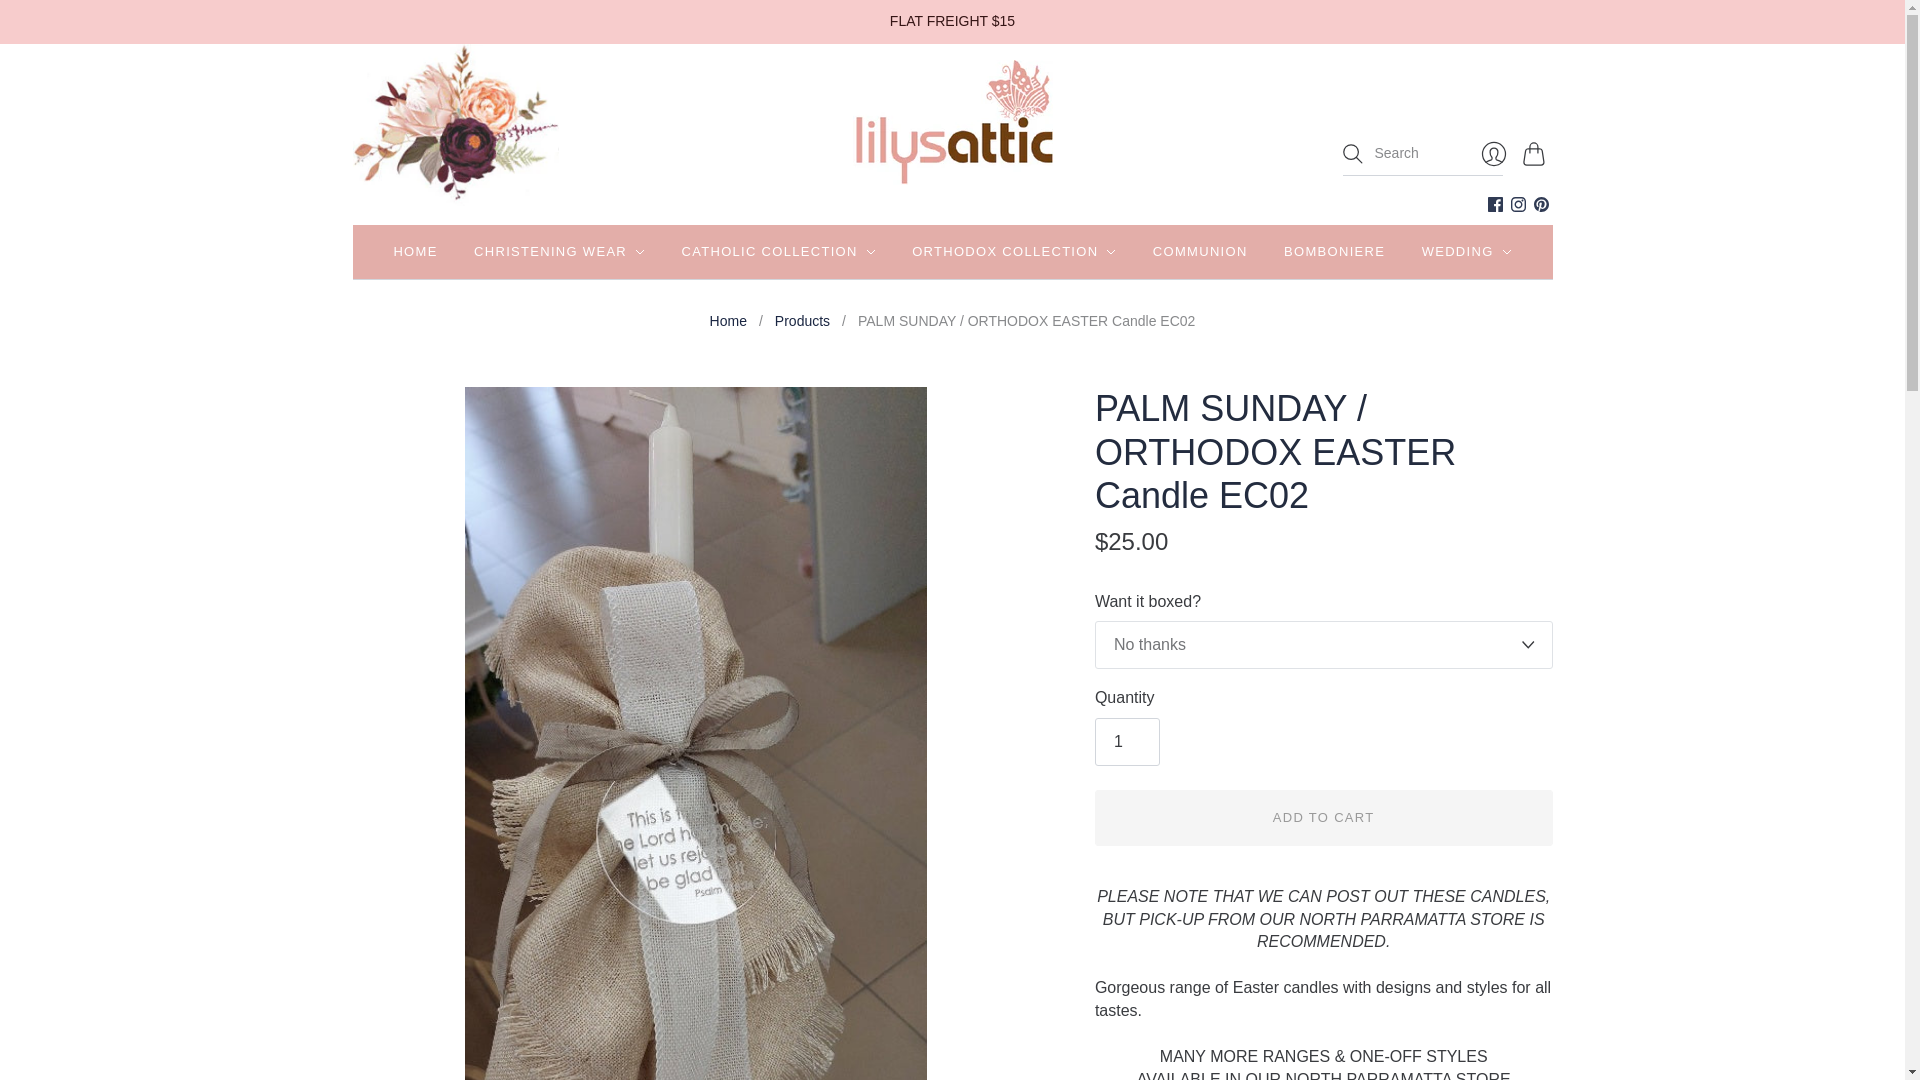  What do you see at coordinates (1126, 742) in the screenshot?
I see `1` at bounding box center [1126, 742].